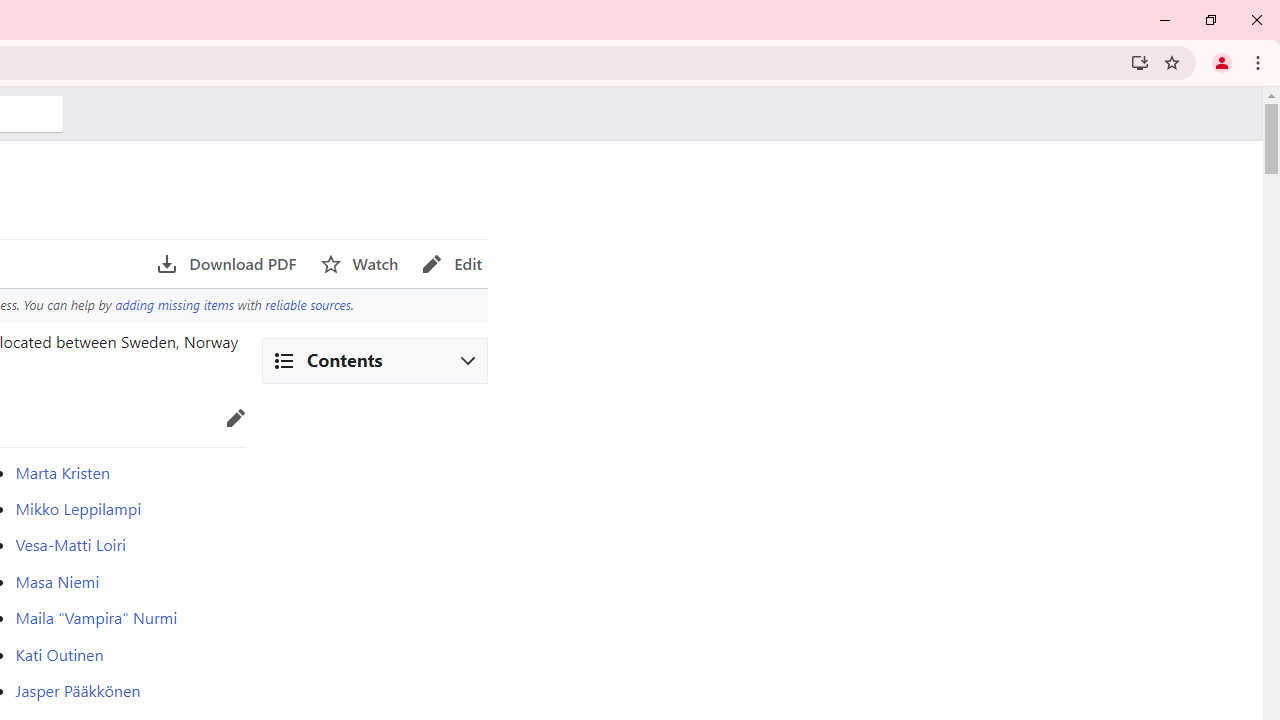  What do you see at coordinates (235, 418) in the screenshot?
I see `edit` at bounding box center [235, 418].